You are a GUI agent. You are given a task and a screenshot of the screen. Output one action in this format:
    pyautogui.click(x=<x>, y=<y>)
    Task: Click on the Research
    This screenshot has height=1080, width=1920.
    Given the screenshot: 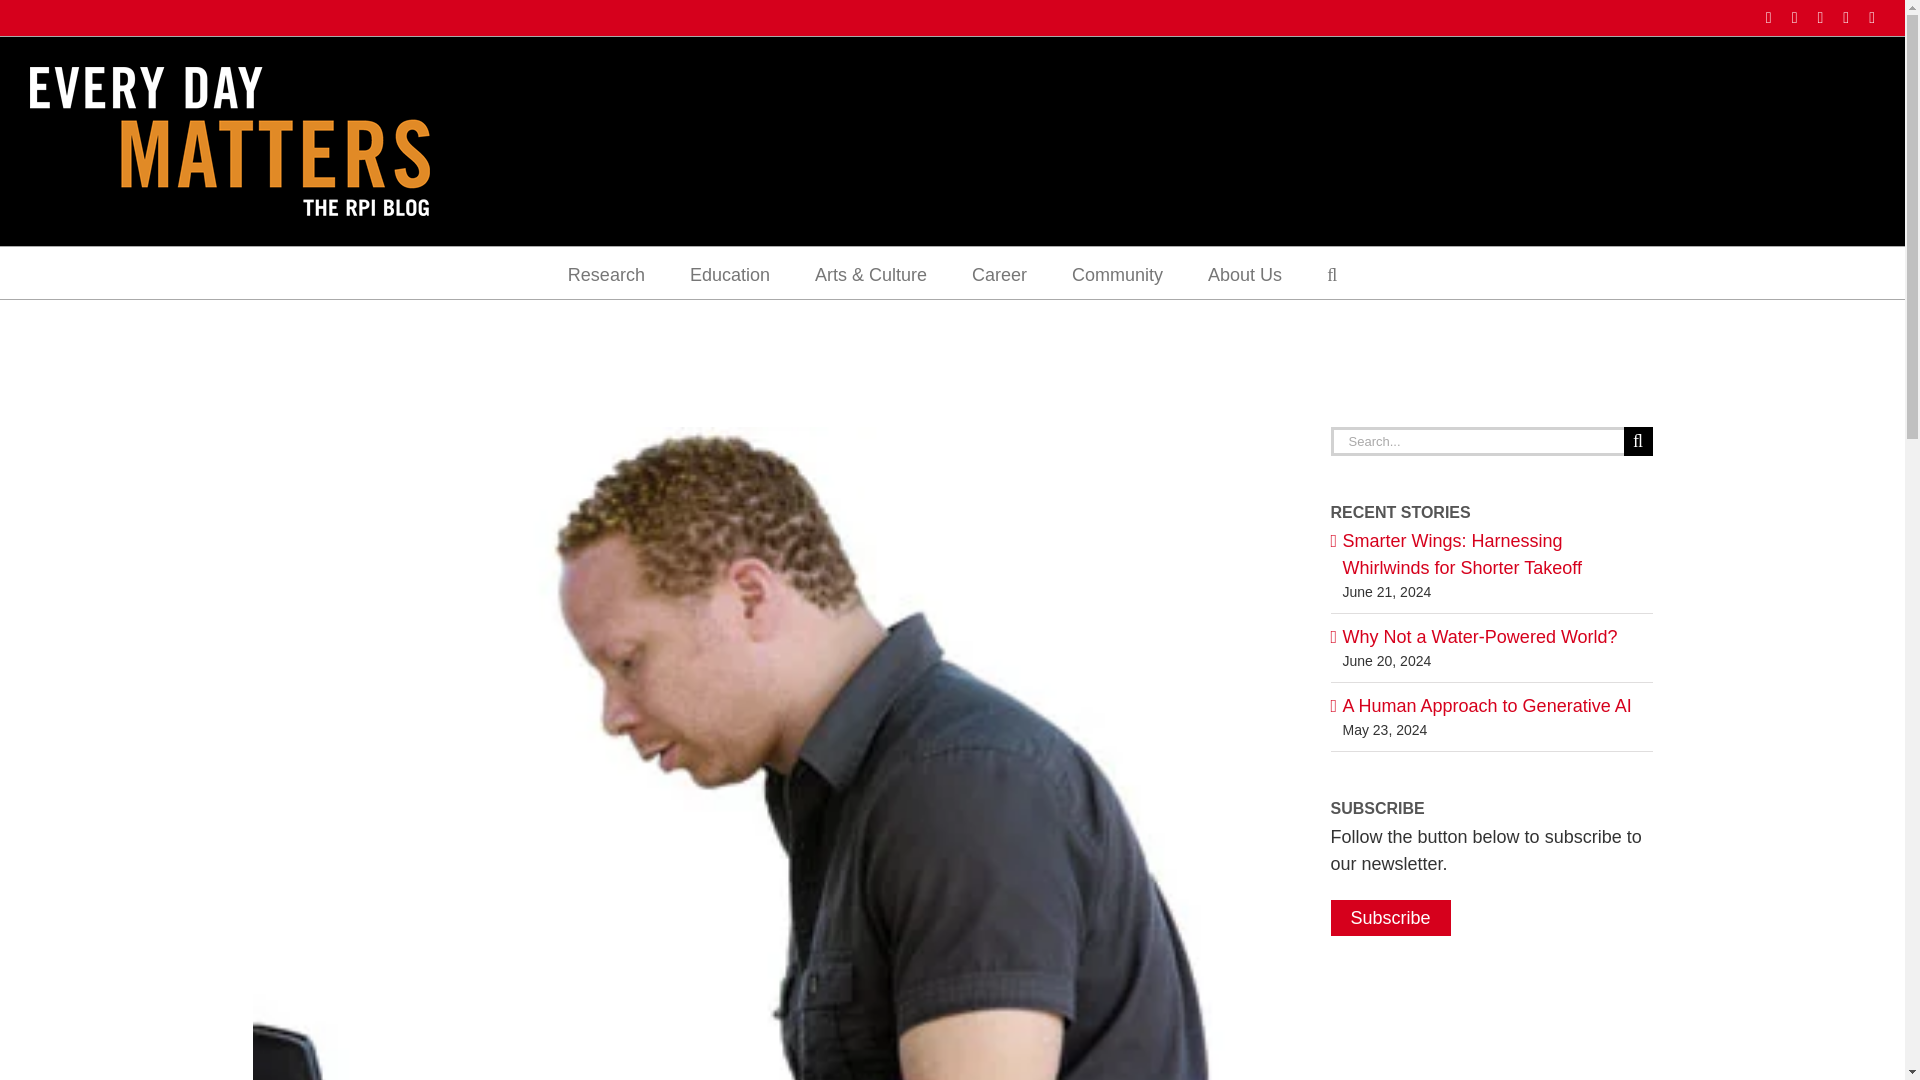 What is the action you would take?
    pyautogui.click(x=606, y=273)
    